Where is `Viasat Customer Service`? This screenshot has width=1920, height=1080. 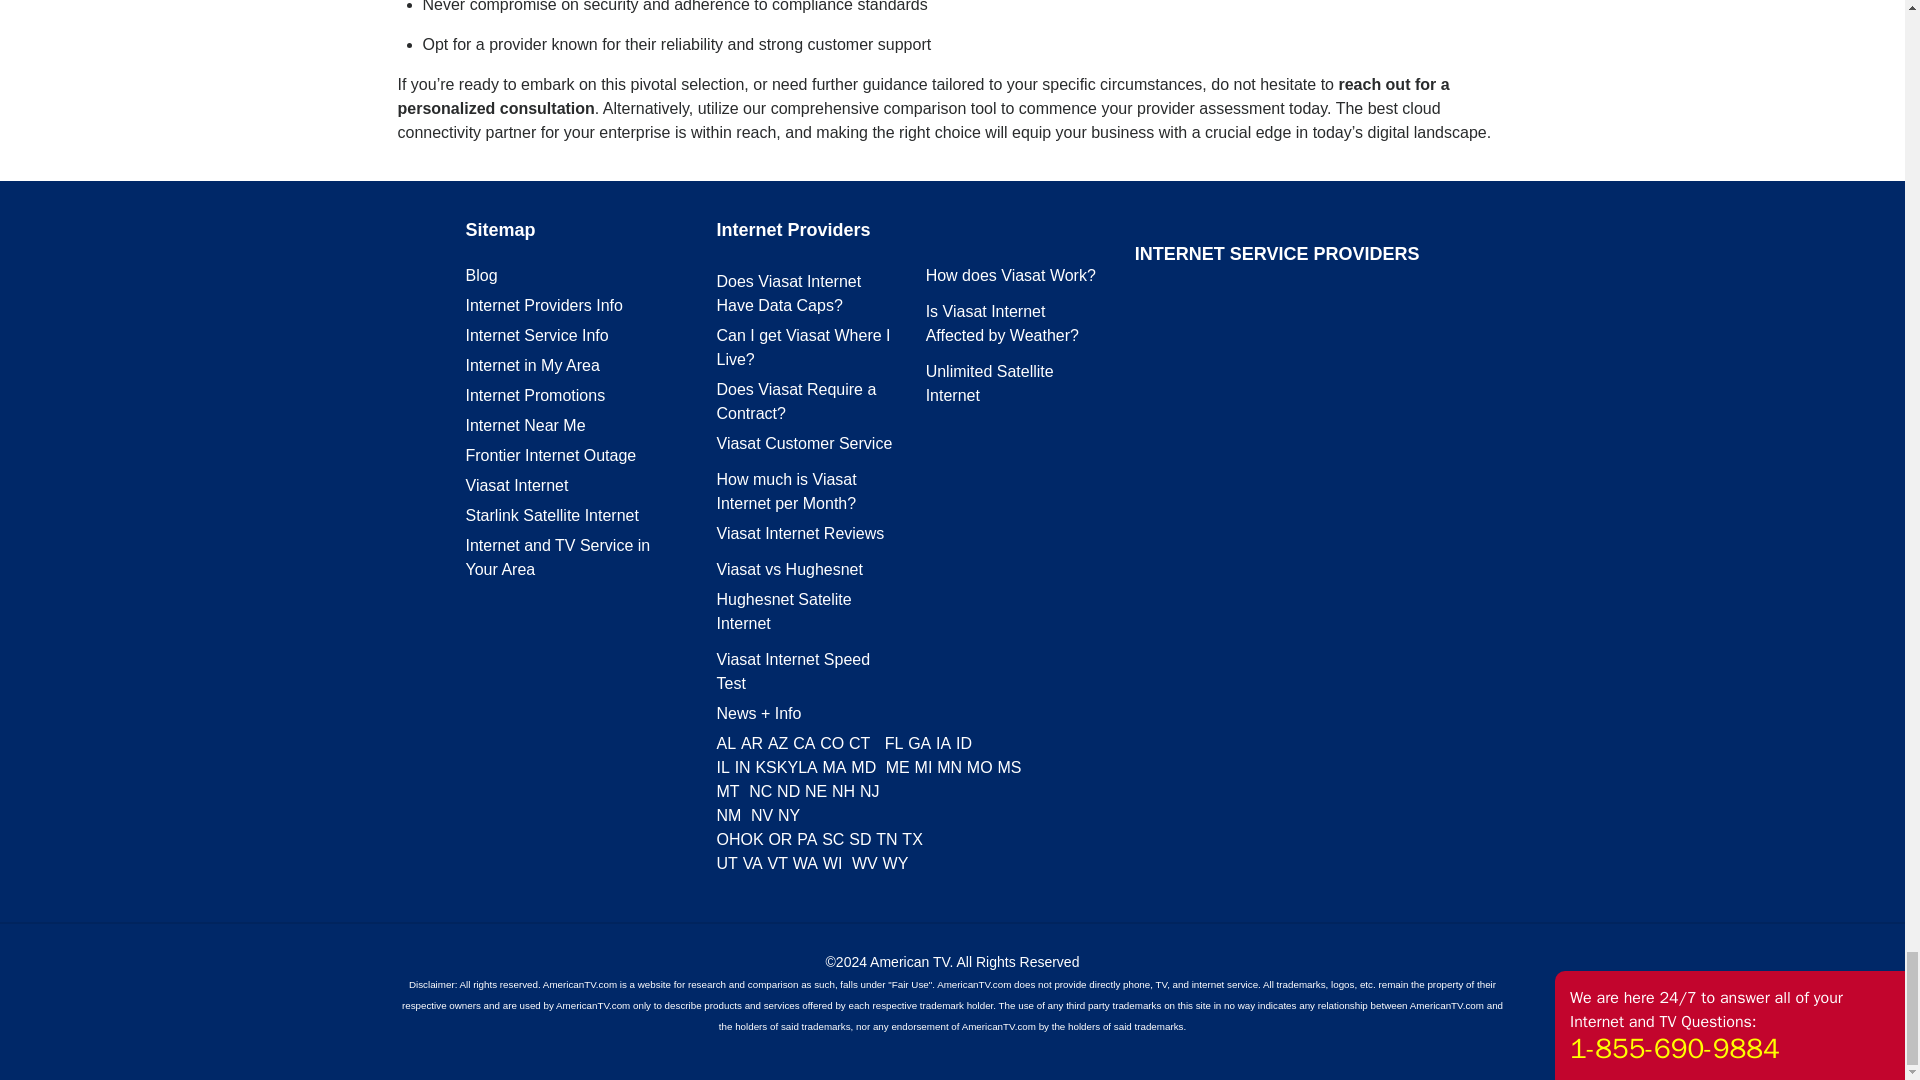 Viasat Customer Service is located at coordinates (804, 444).